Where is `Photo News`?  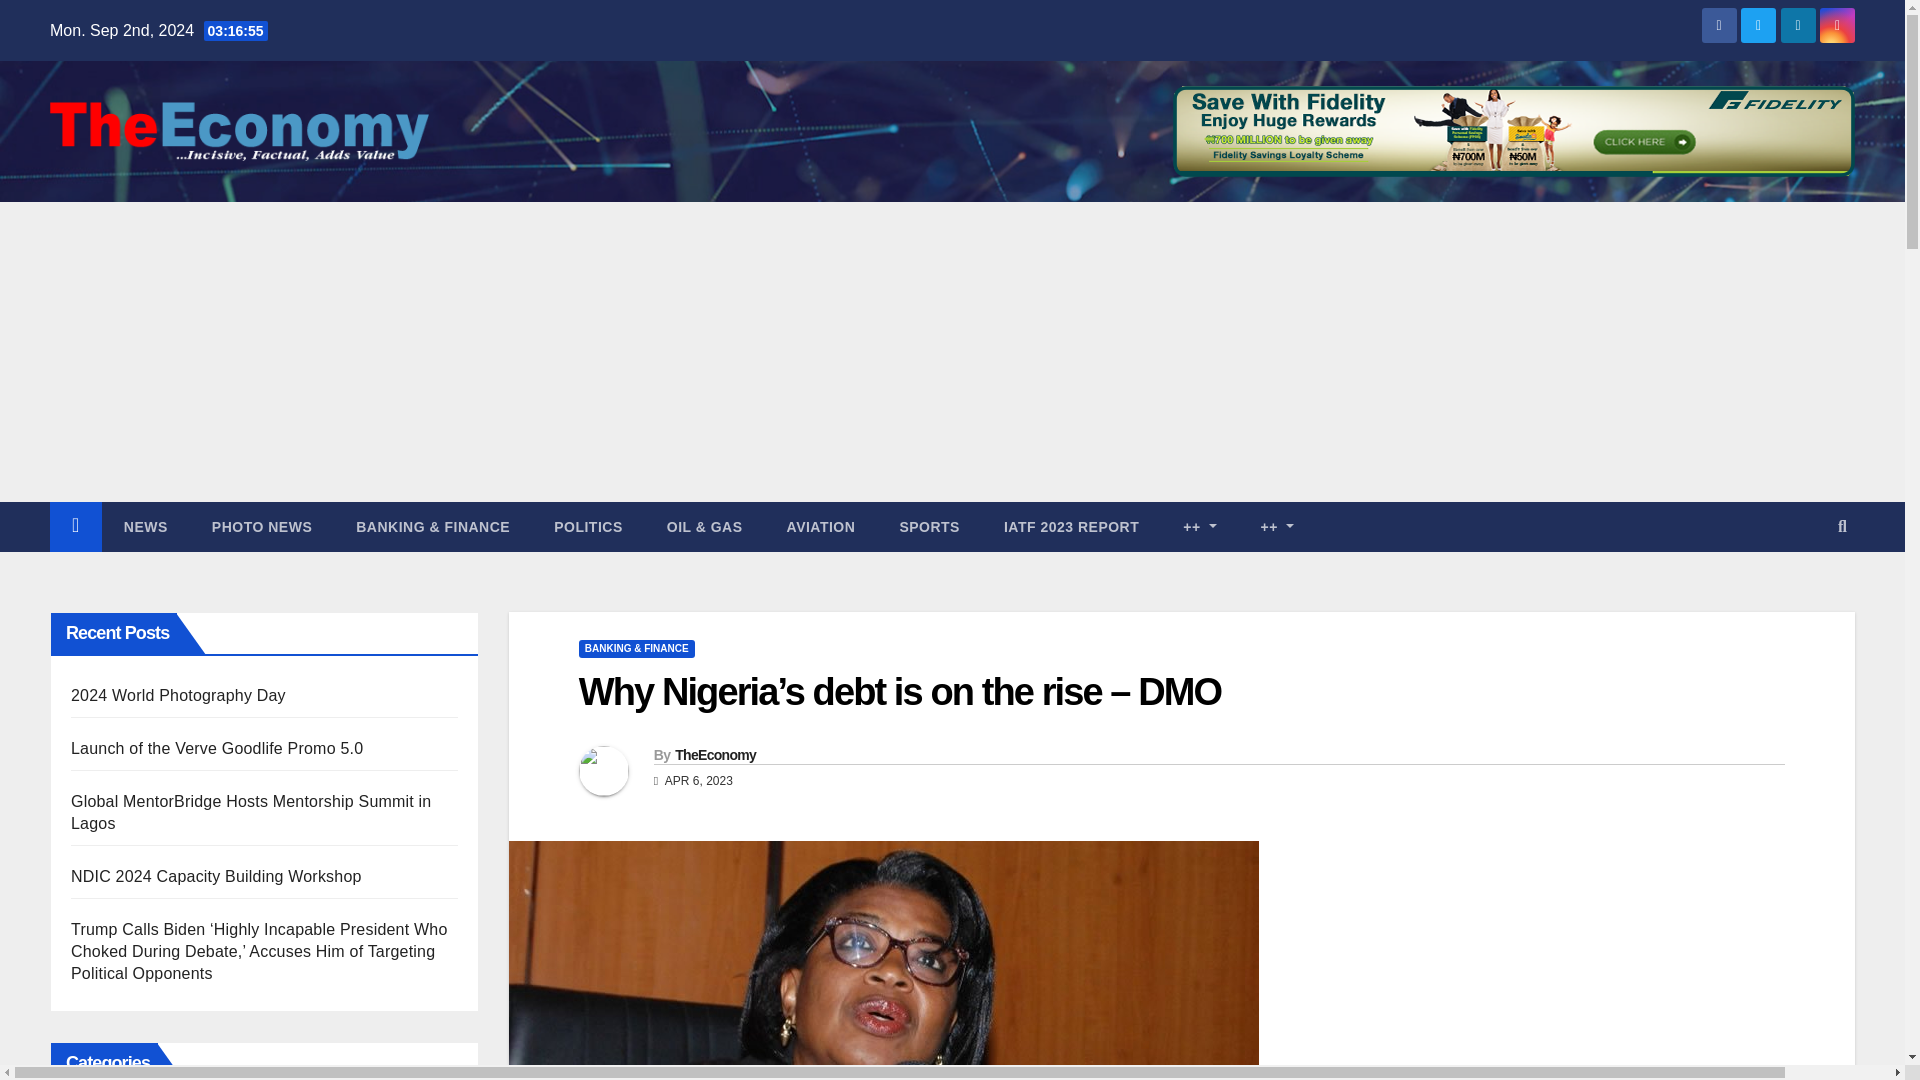 Photo News is located at coordinates (262, 526).